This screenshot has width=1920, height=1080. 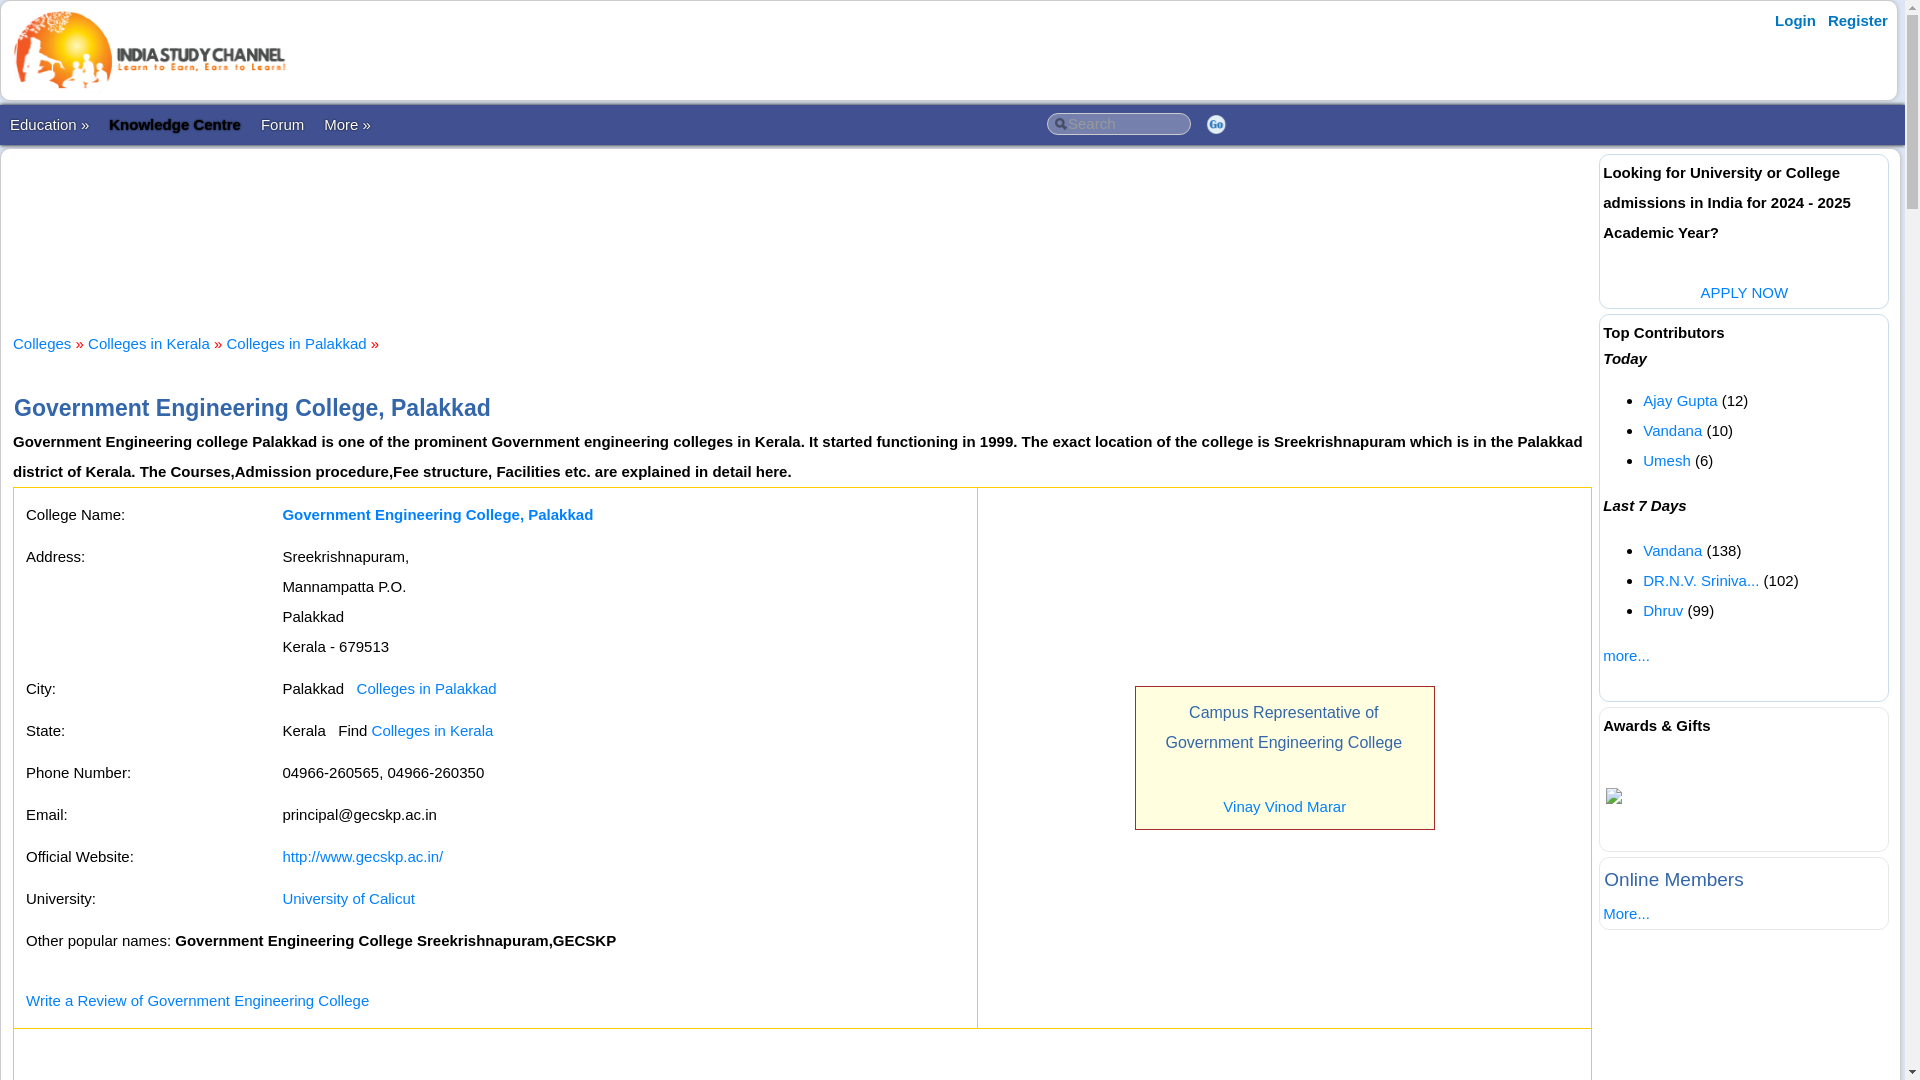 What do you see at coordinates (282, 124) in the screenshot?
I see `Forum` at bounding box center [282, 124].